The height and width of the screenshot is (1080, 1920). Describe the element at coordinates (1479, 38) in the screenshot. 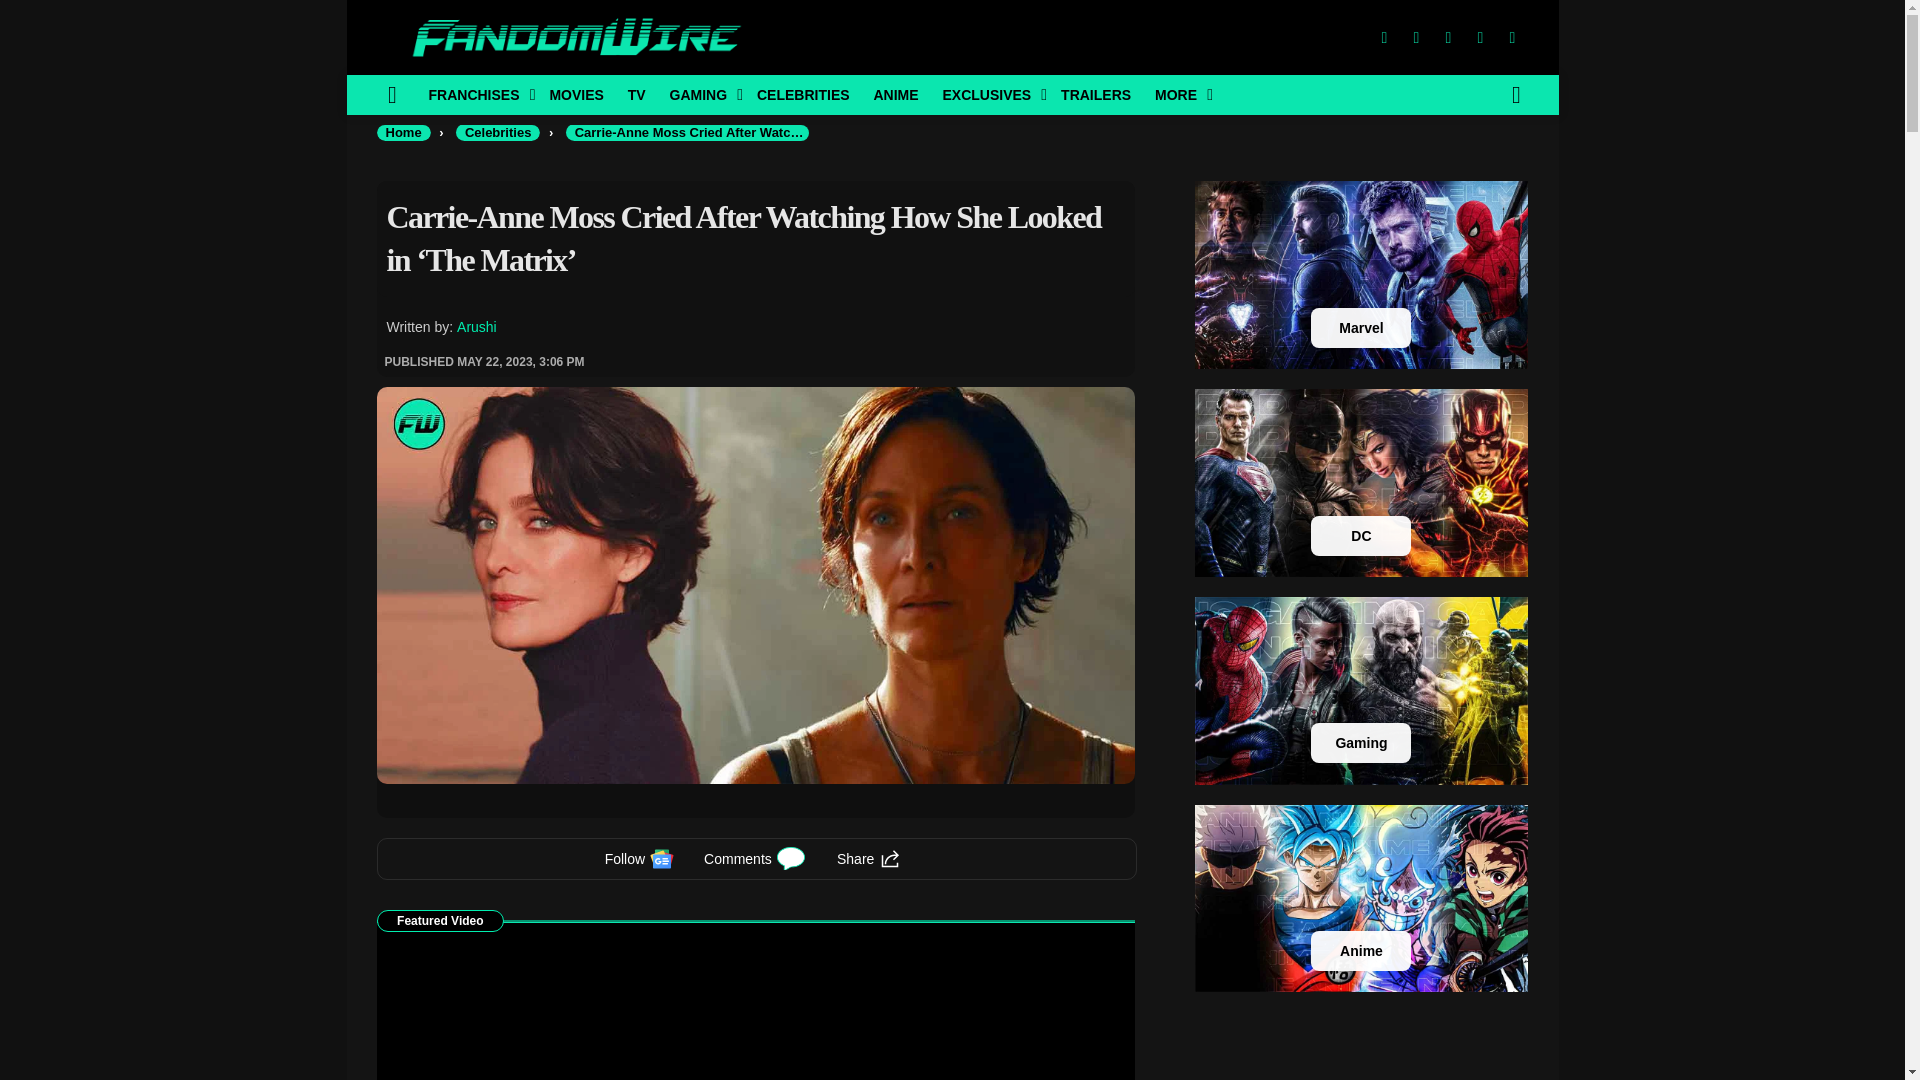

I see `LinkedIn` at that location.